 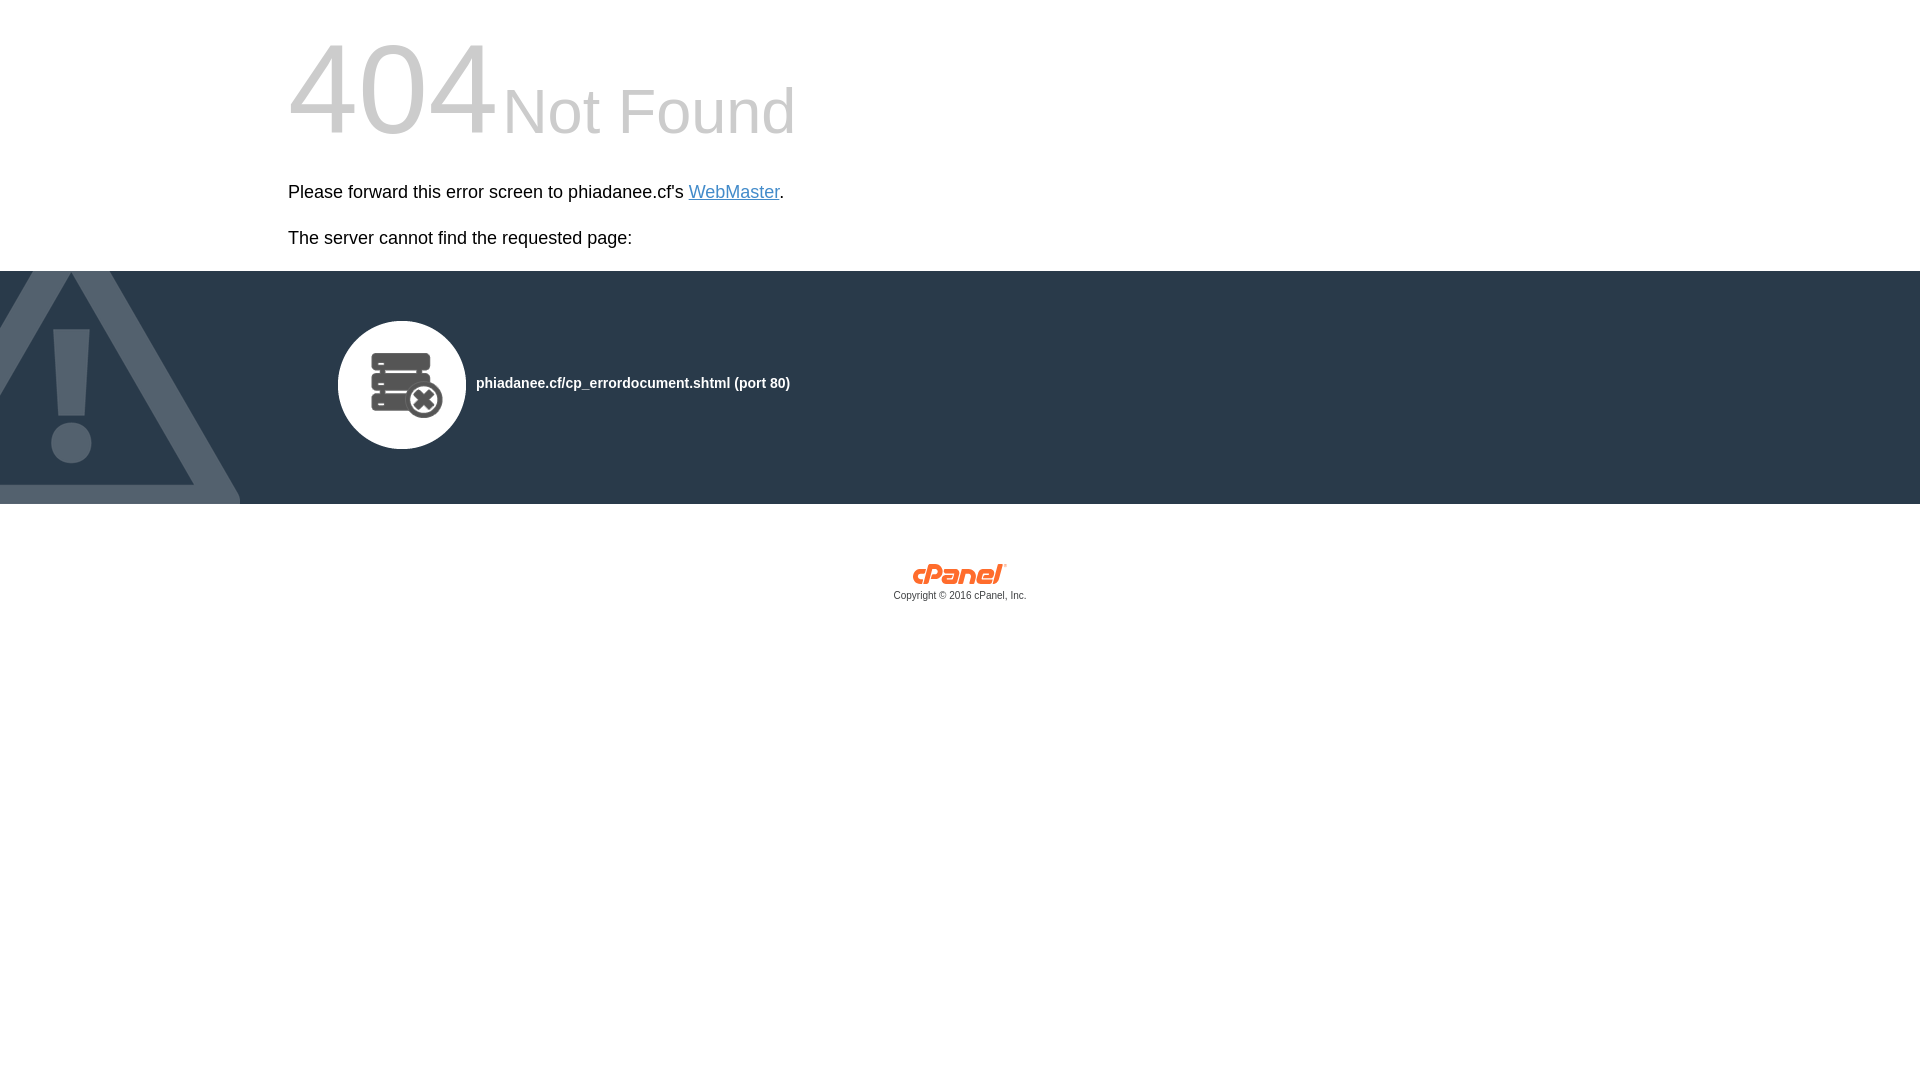 I want to click on WebMaster, so click(x=734, y=192).